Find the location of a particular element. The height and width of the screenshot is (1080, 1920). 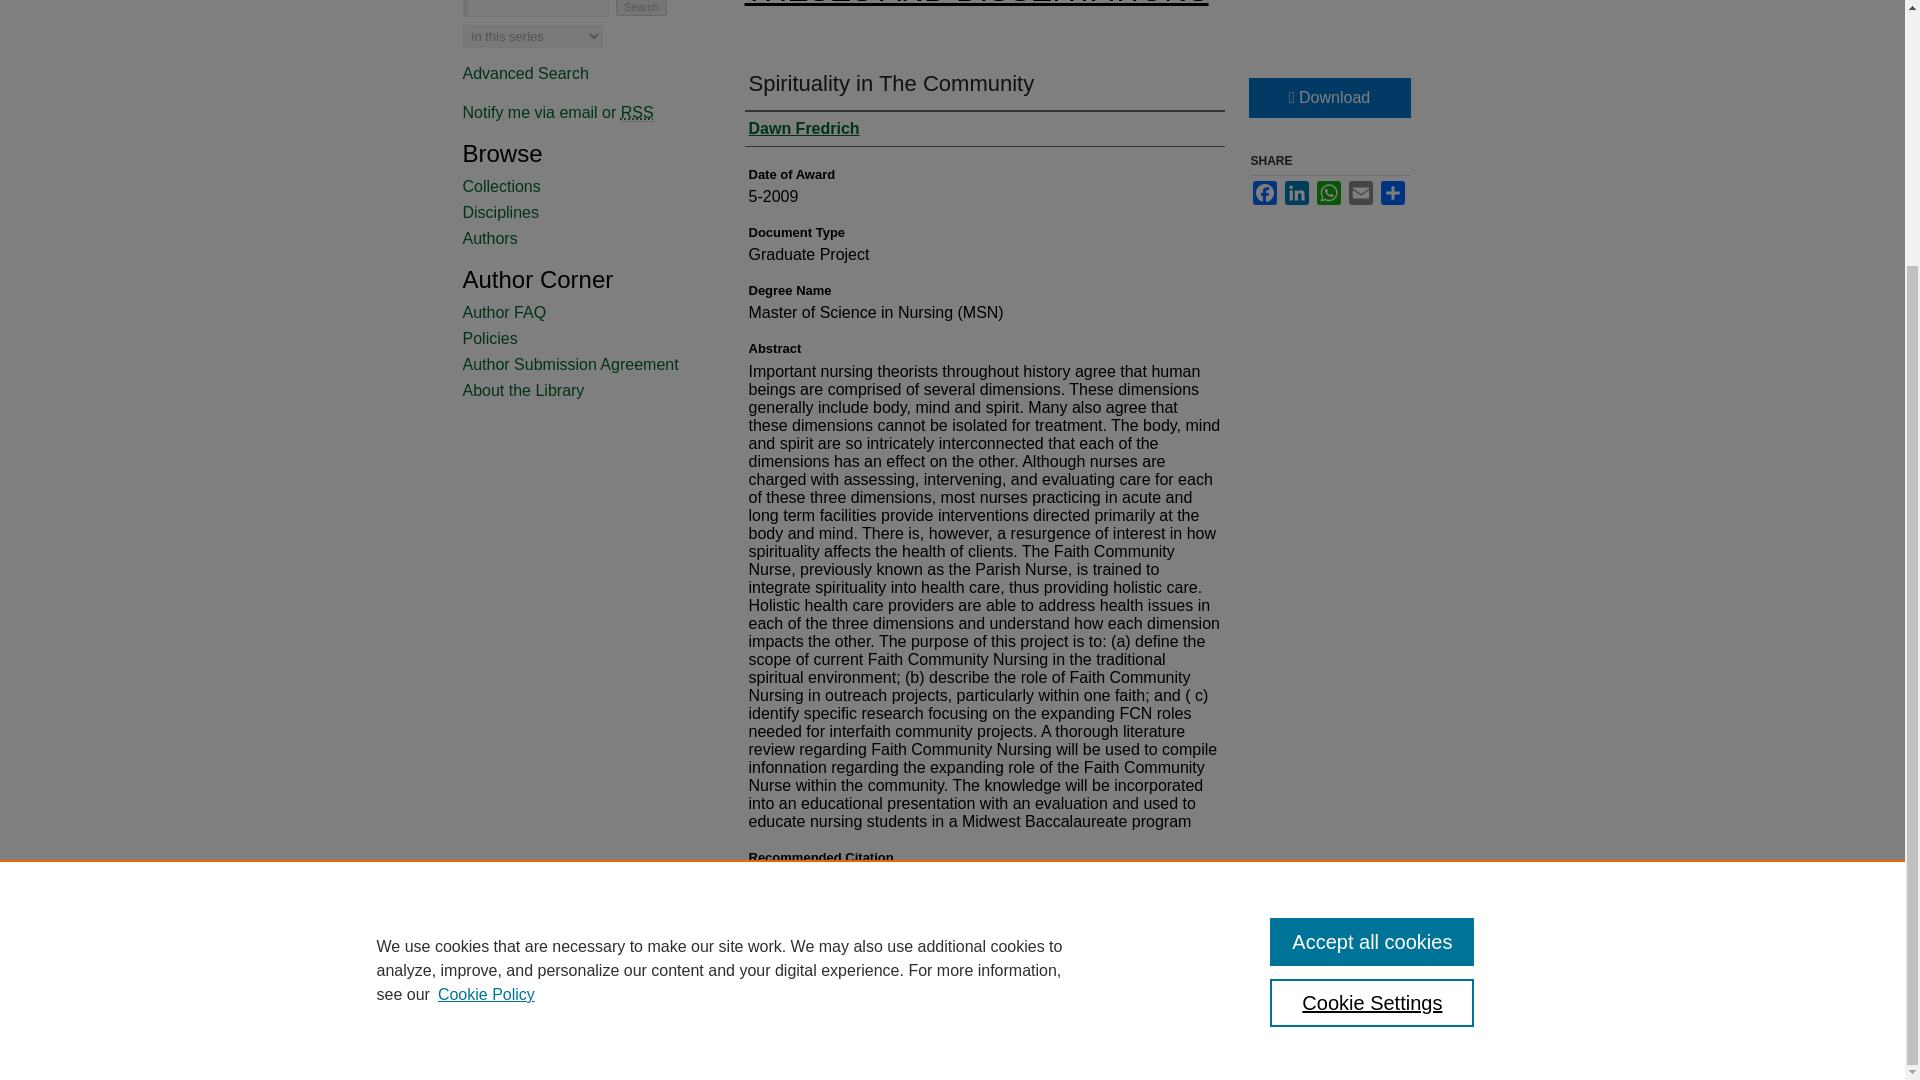

LinkedIn is located at coordinates (1296, 193).